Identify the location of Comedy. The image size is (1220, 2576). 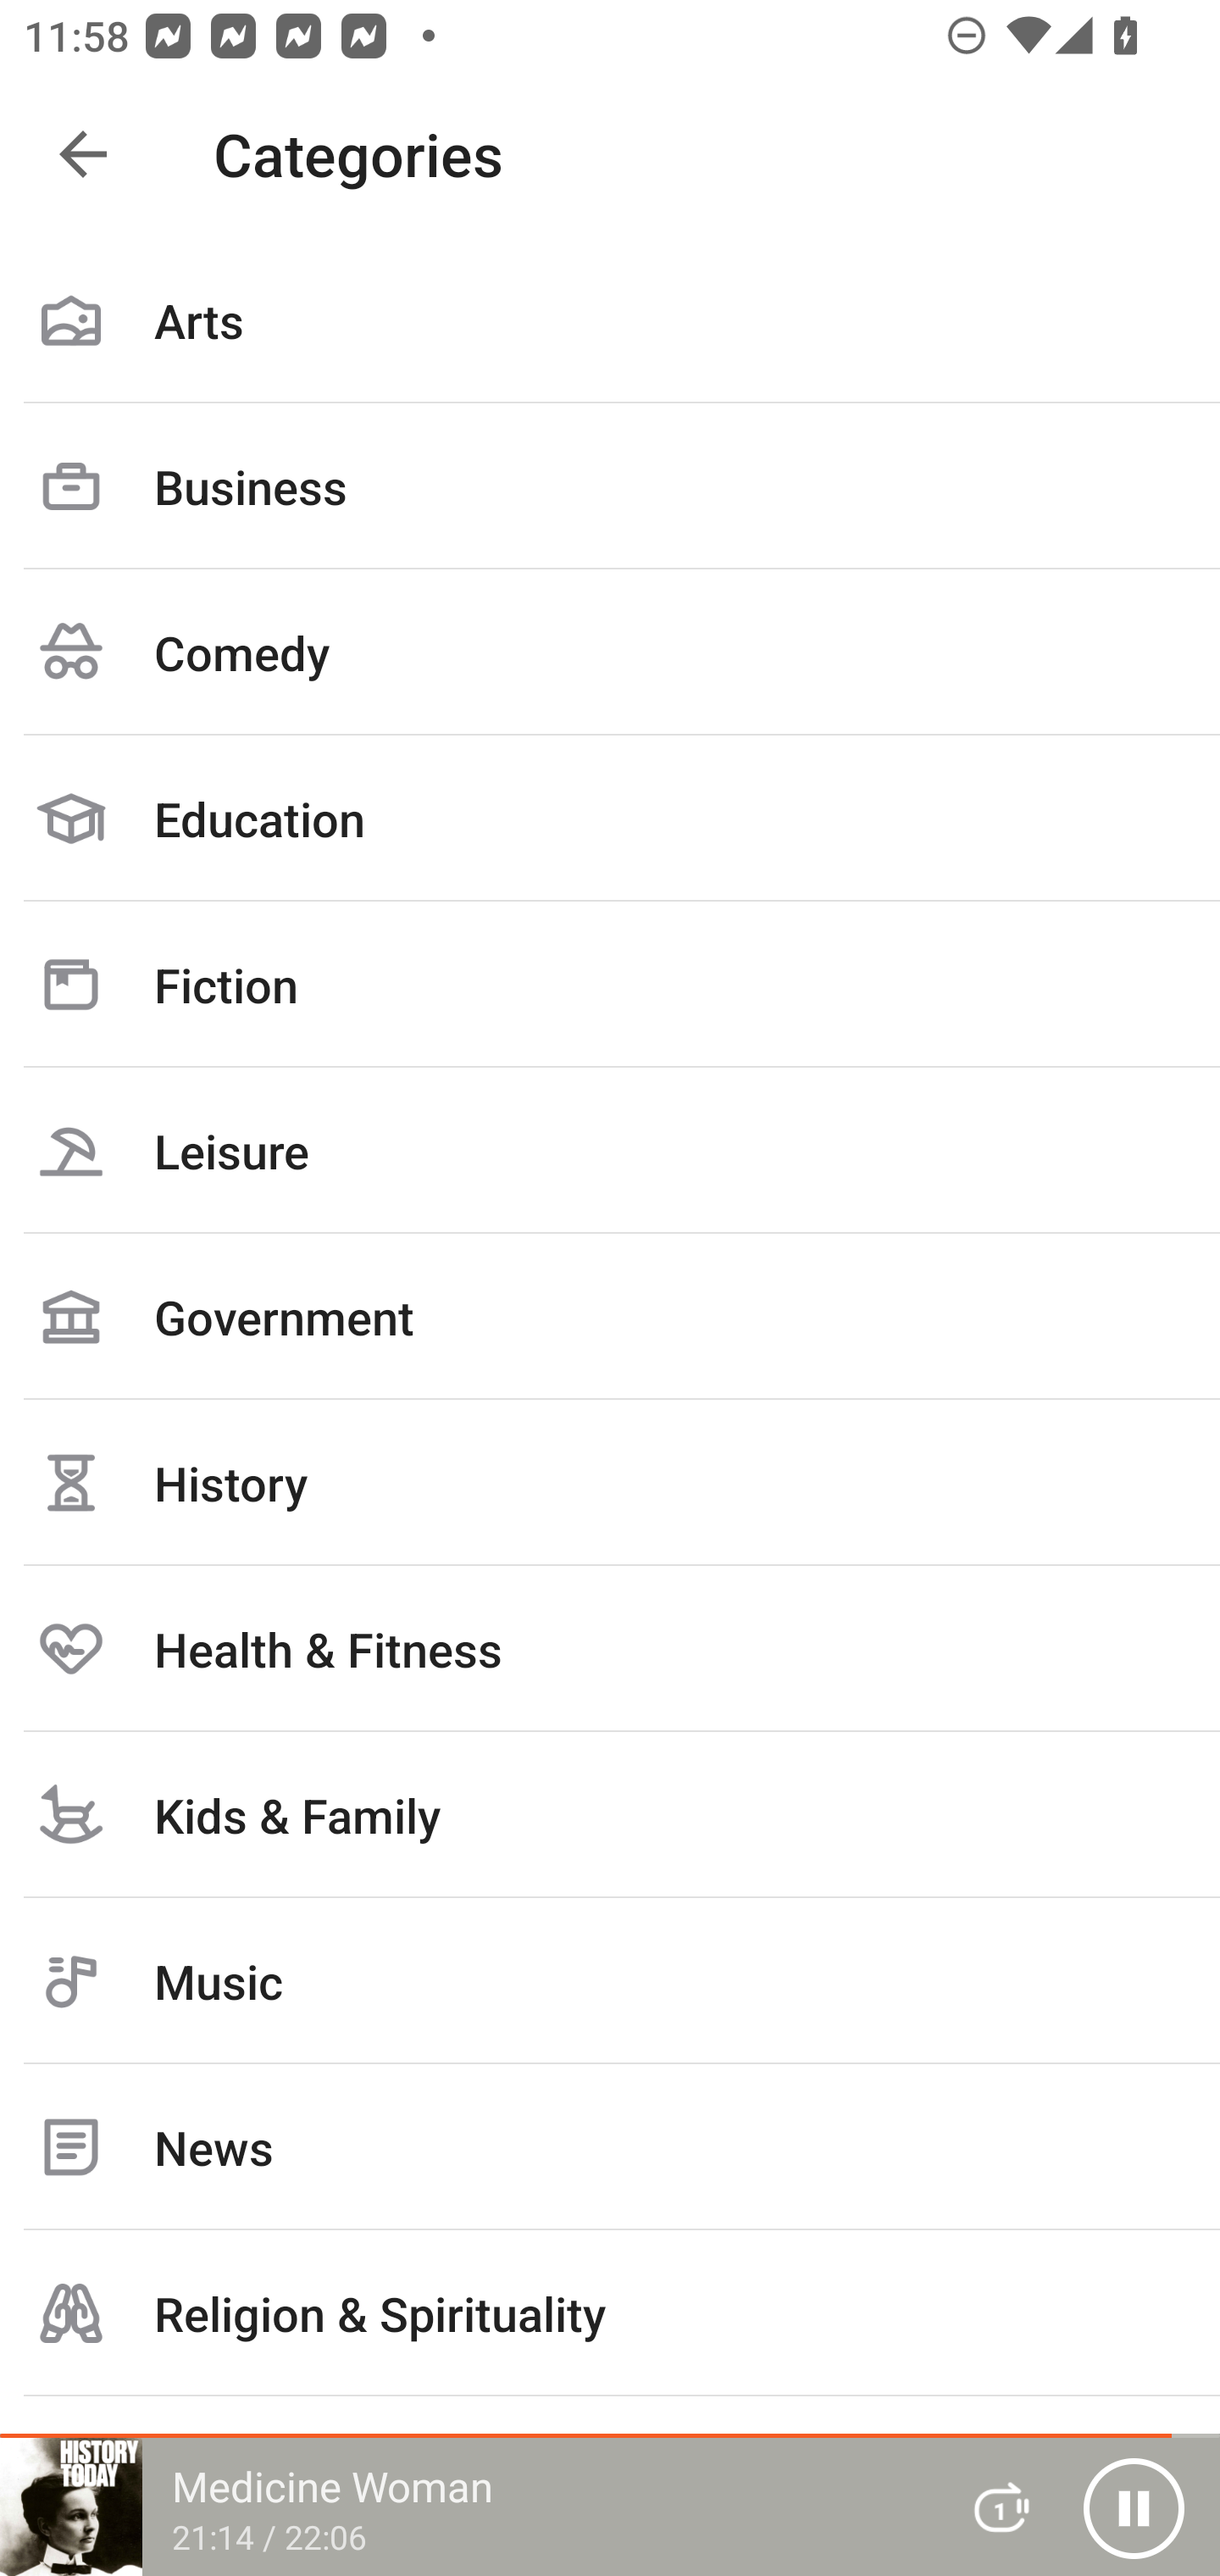
(610, 652).